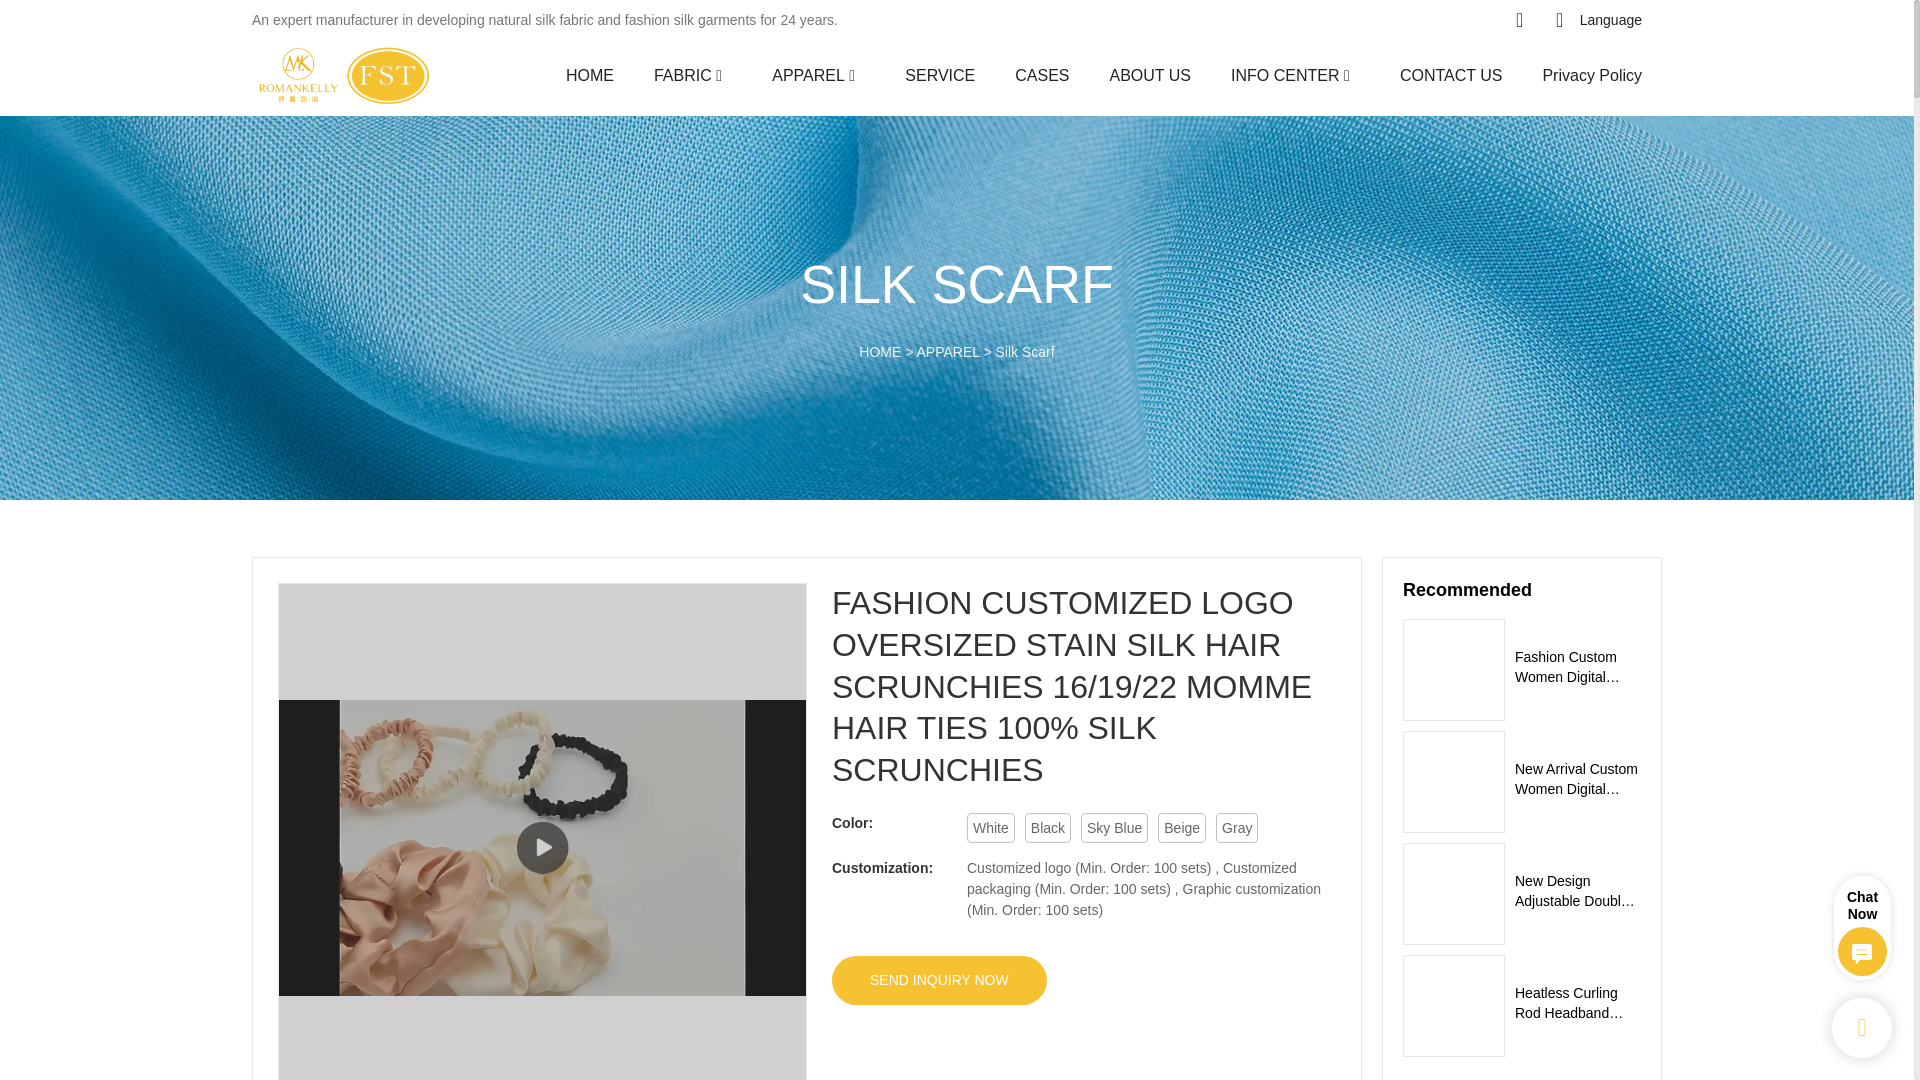 The height and width of the screenshot is (1080, 1920). Describe the element at coordinates (1048, 828) in the screenshot. I see `Black` at that location.